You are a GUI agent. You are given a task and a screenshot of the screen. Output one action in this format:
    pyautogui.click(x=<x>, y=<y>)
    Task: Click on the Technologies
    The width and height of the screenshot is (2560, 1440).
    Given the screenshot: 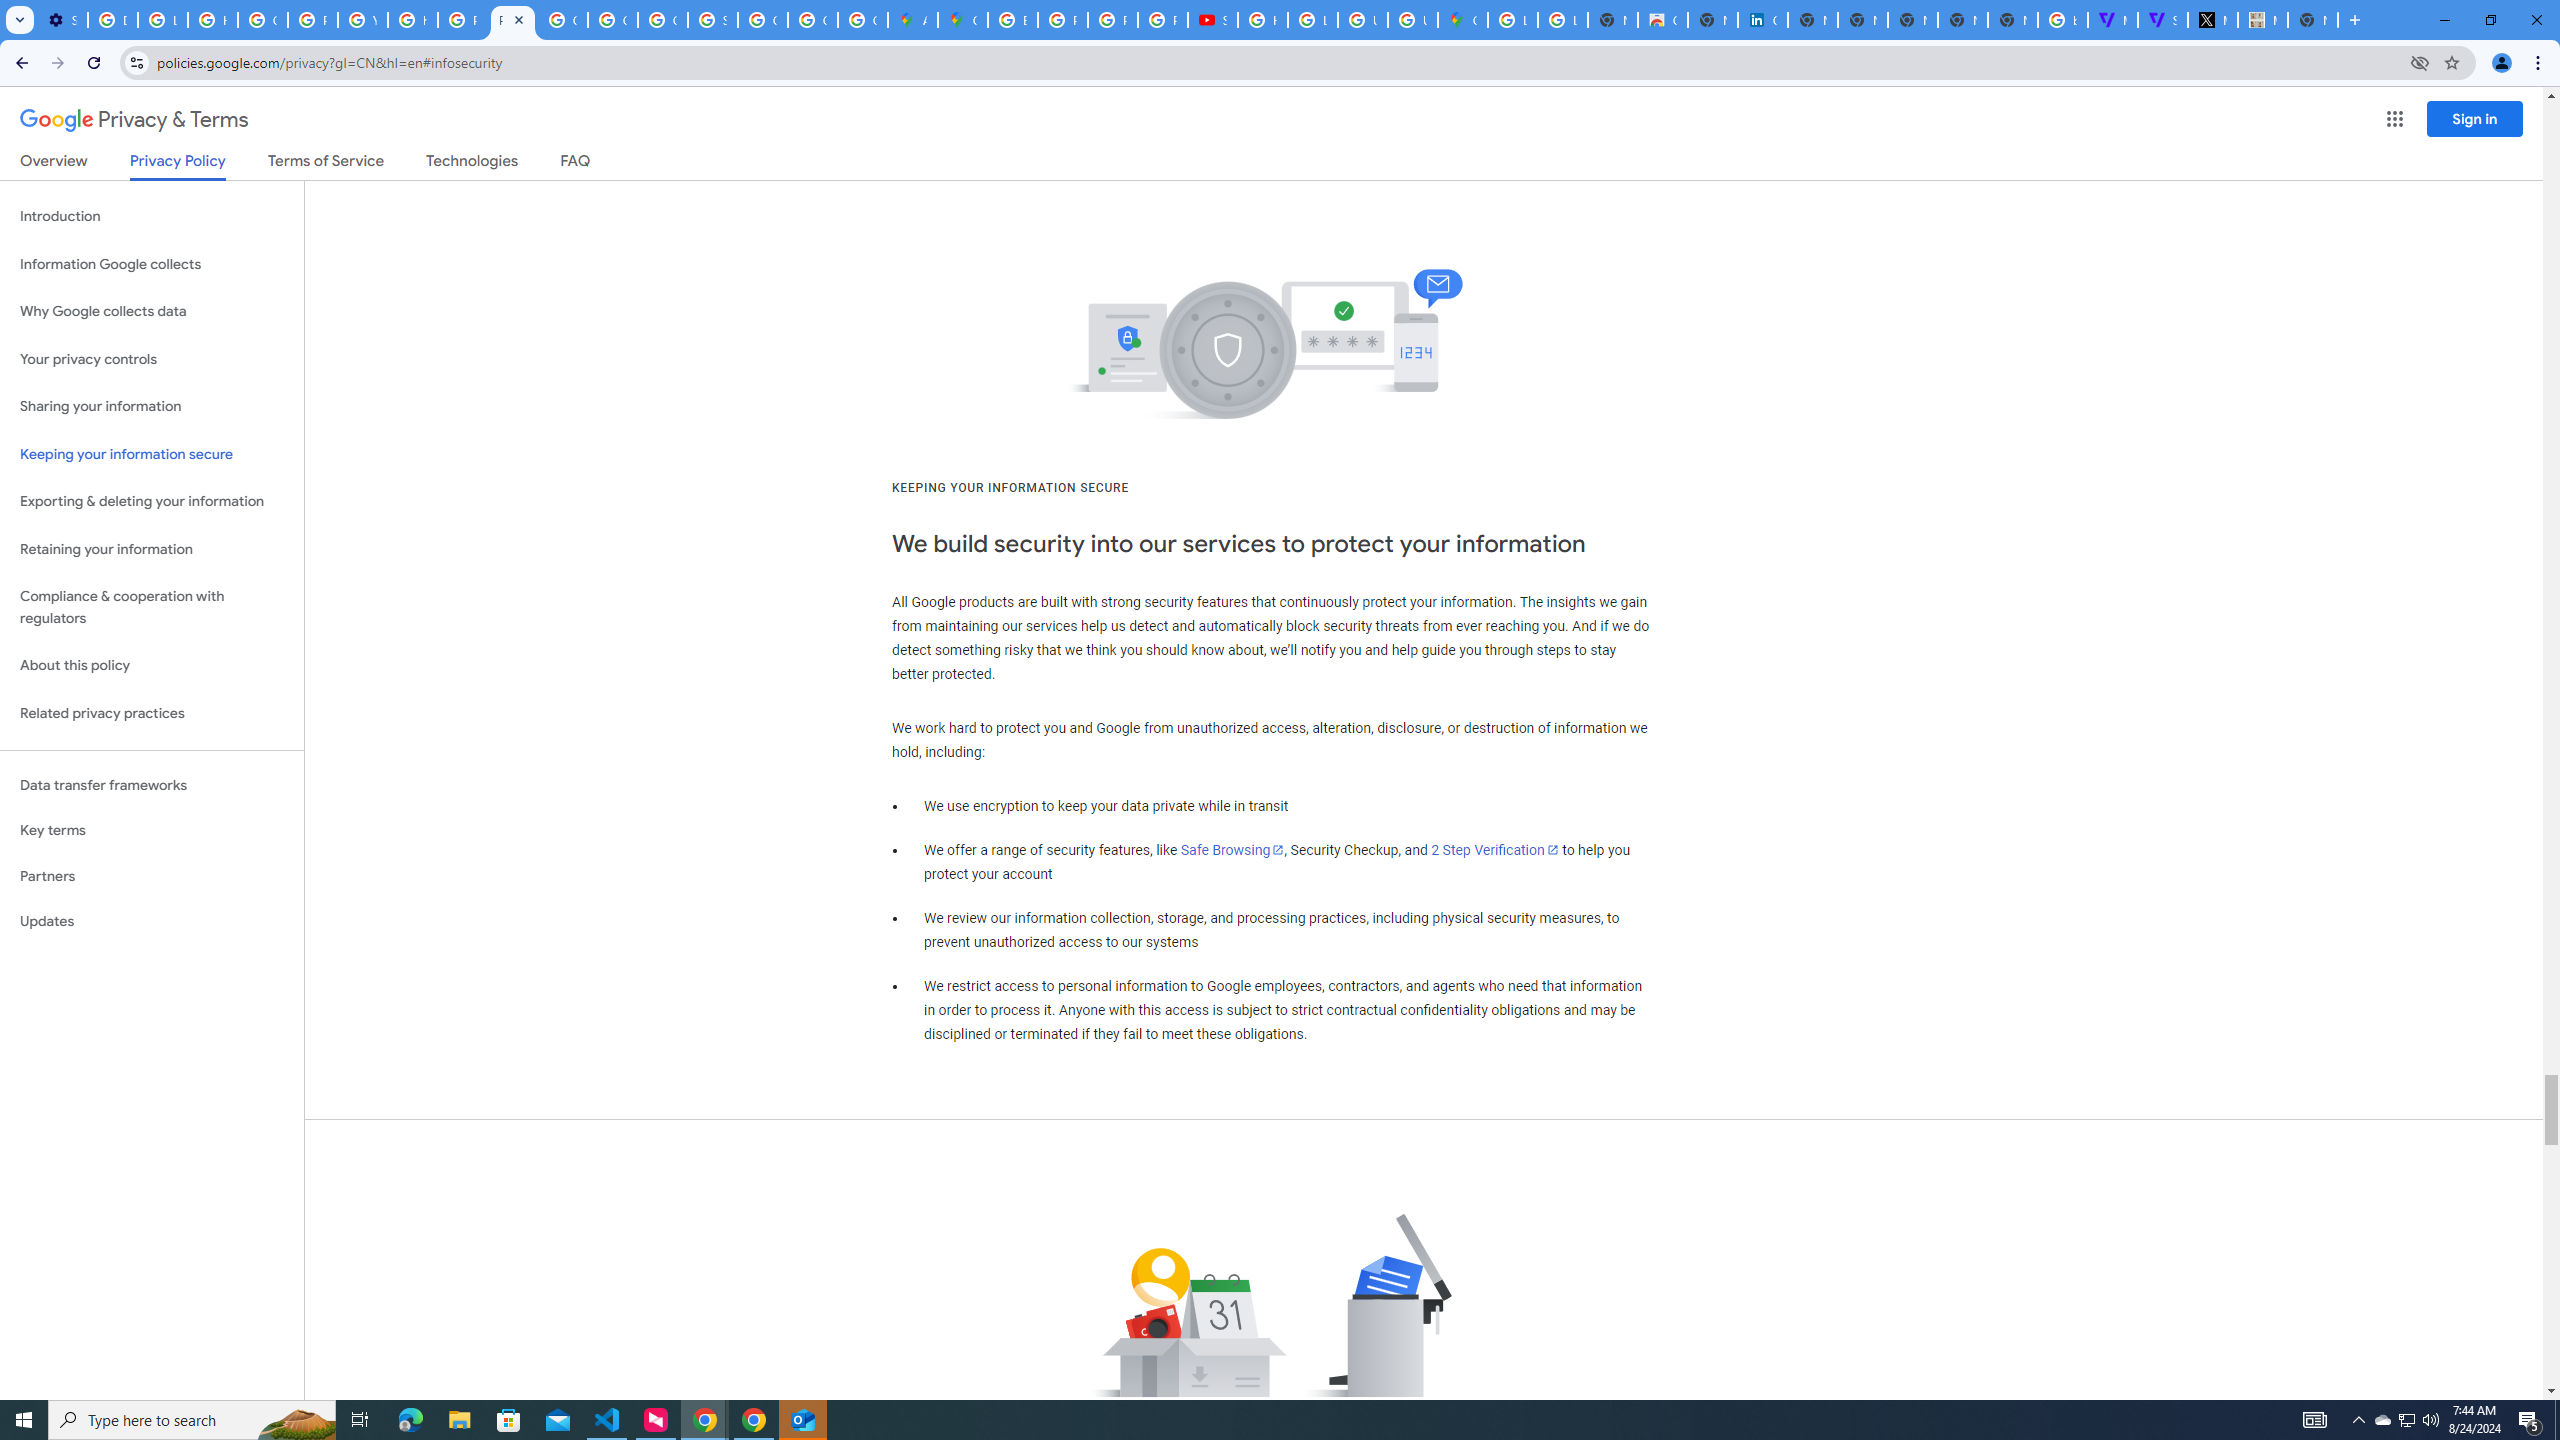 What is the action you would take?
    pyautogui.click(x=472, y=164)
    